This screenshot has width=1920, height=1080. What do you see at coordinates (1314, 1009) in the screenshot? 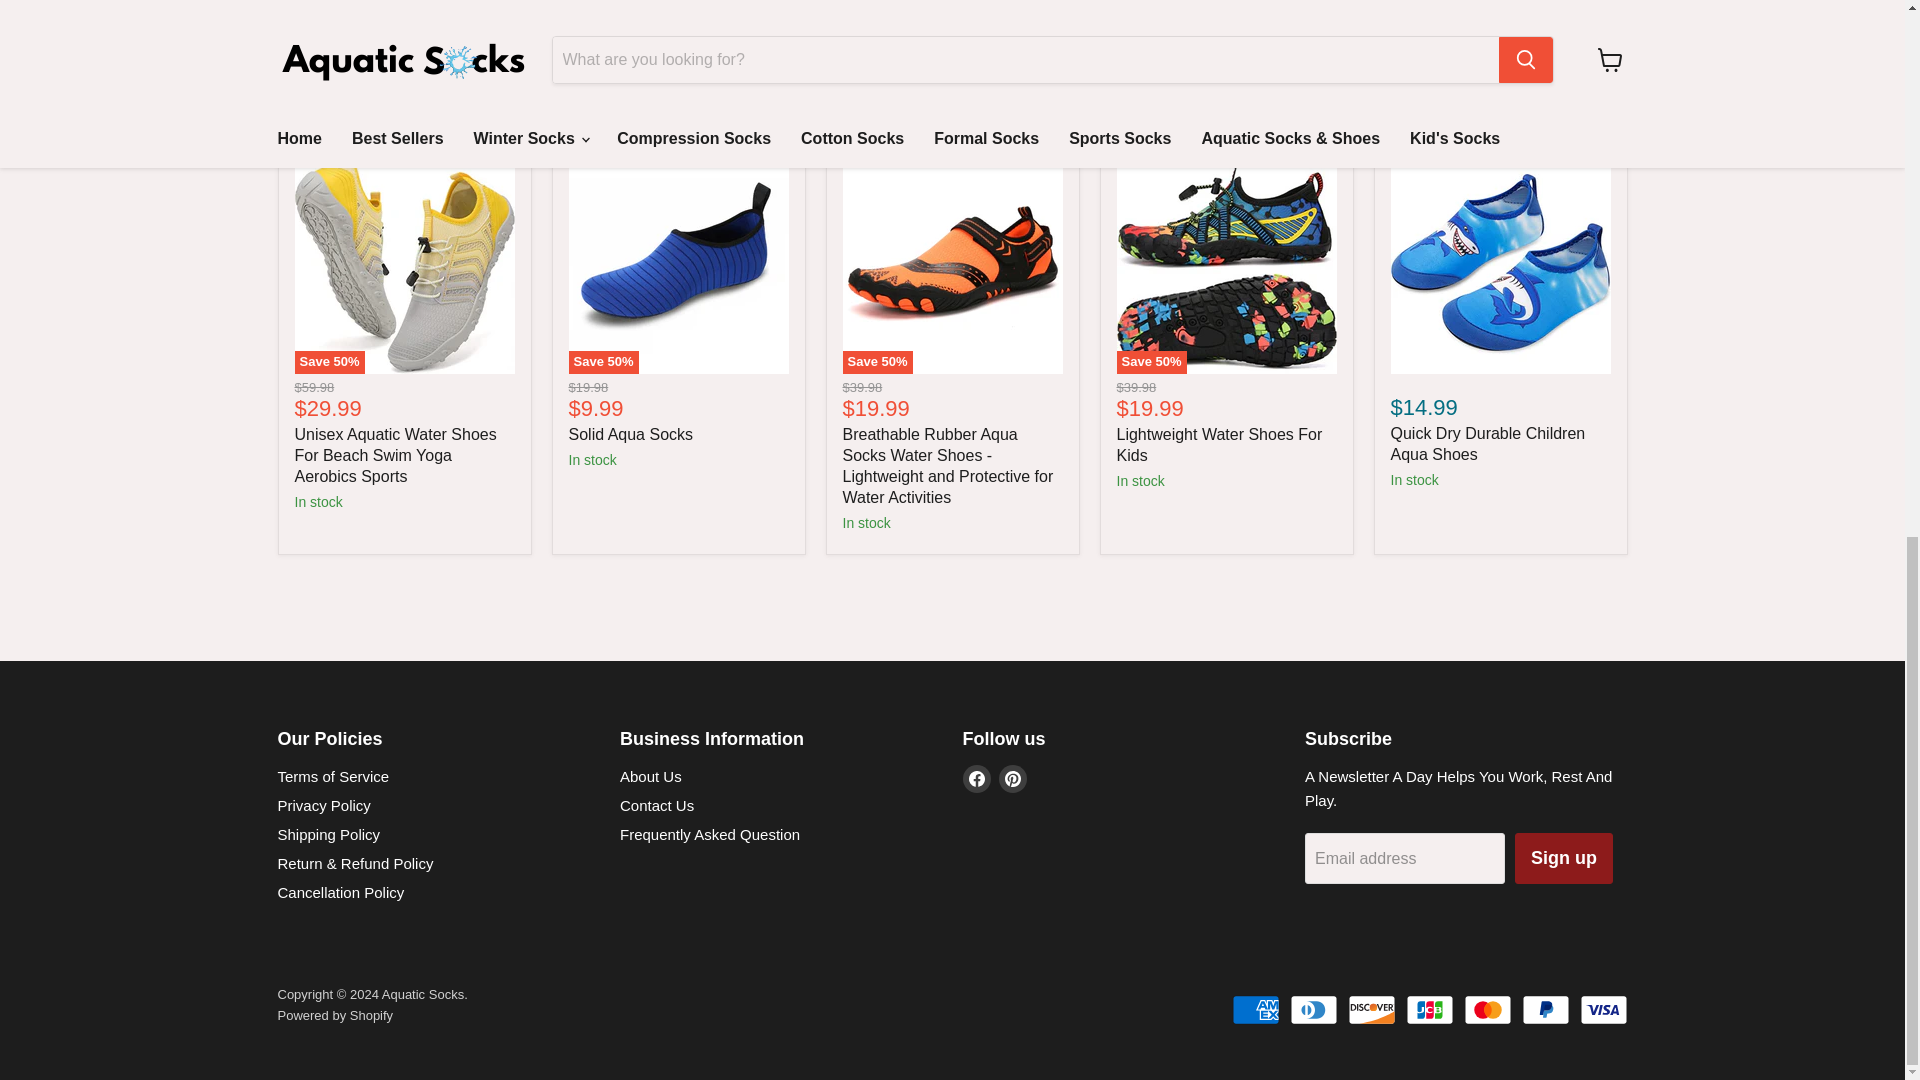
I see `Diners Club` at bounding box center [1314, 1009].